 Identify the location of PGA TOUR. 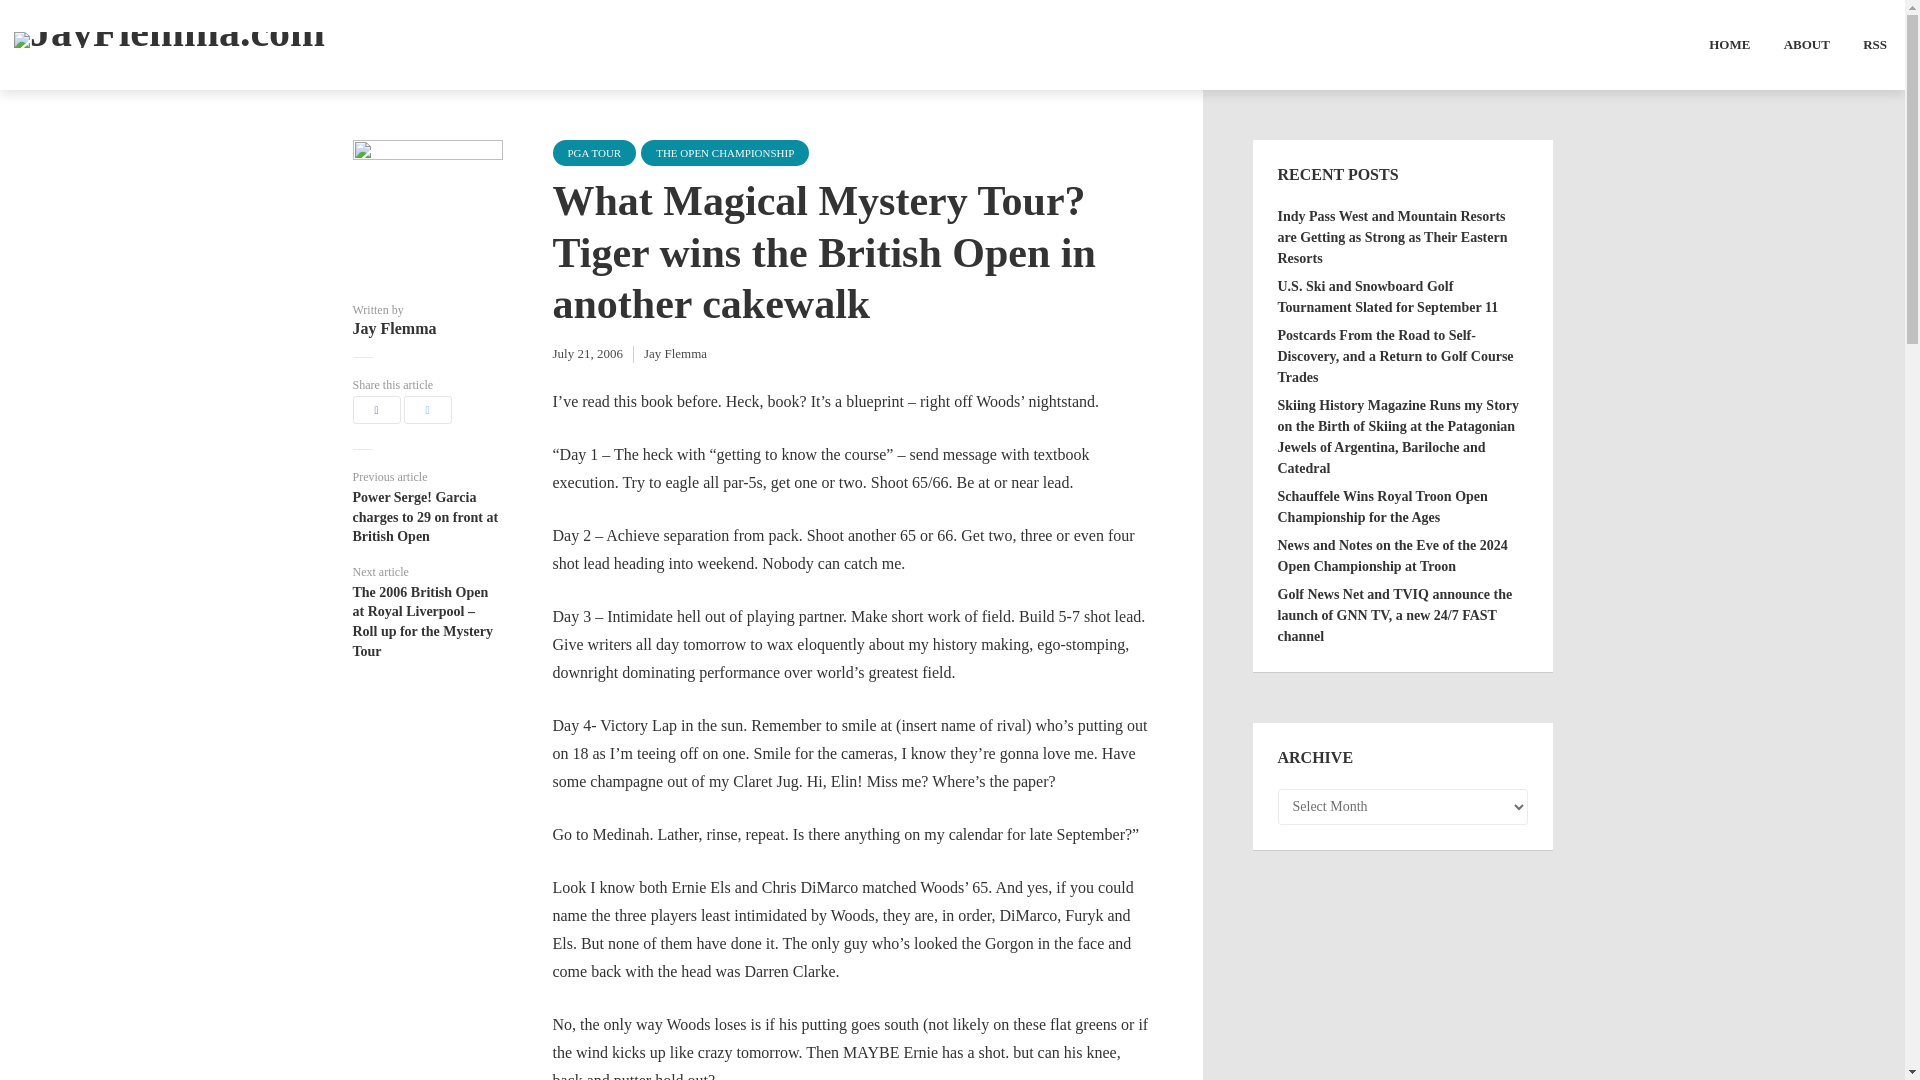
(594, 153).